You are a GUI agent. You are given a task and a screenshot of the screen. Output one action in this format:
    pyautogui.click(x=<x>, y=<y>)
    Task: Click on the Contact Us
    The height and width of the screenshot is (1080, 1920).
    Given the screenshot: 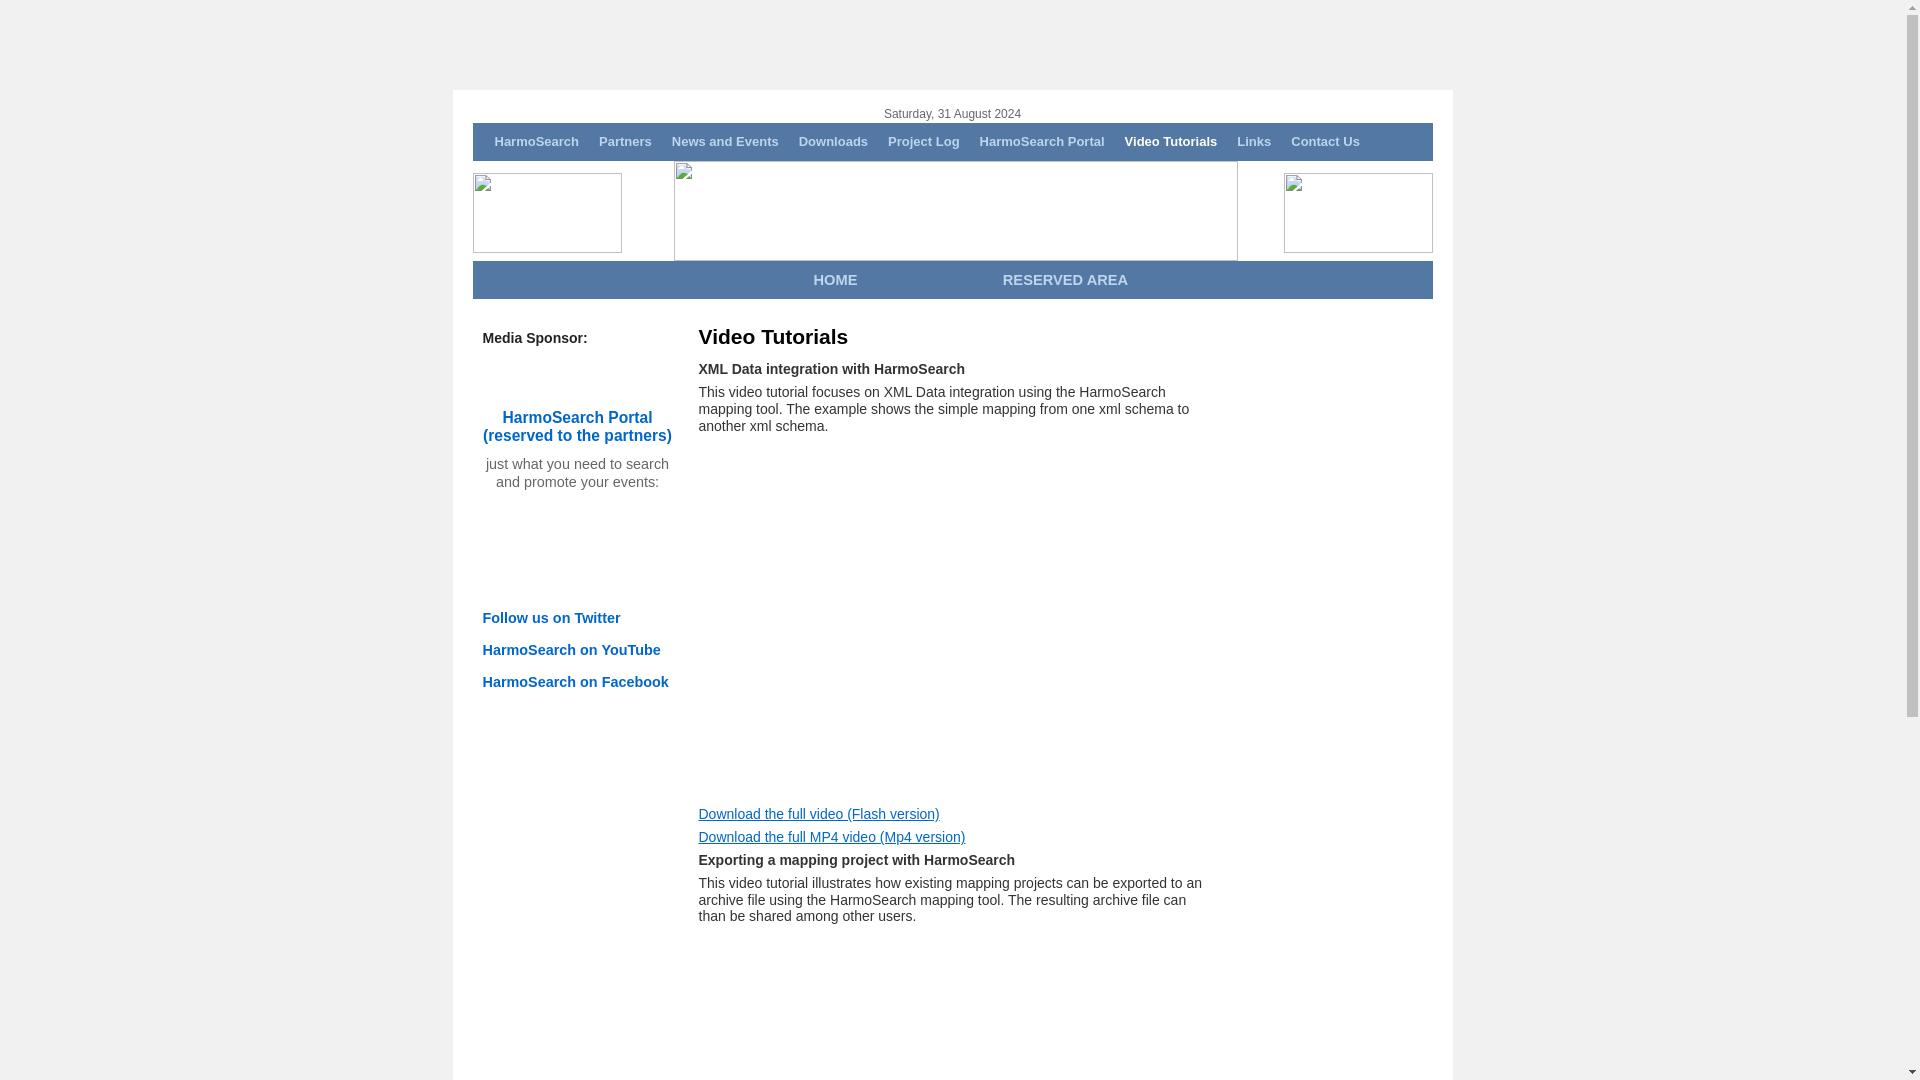 What is the action you would take?
    pyautogui.click(x=1325, y=142)
    